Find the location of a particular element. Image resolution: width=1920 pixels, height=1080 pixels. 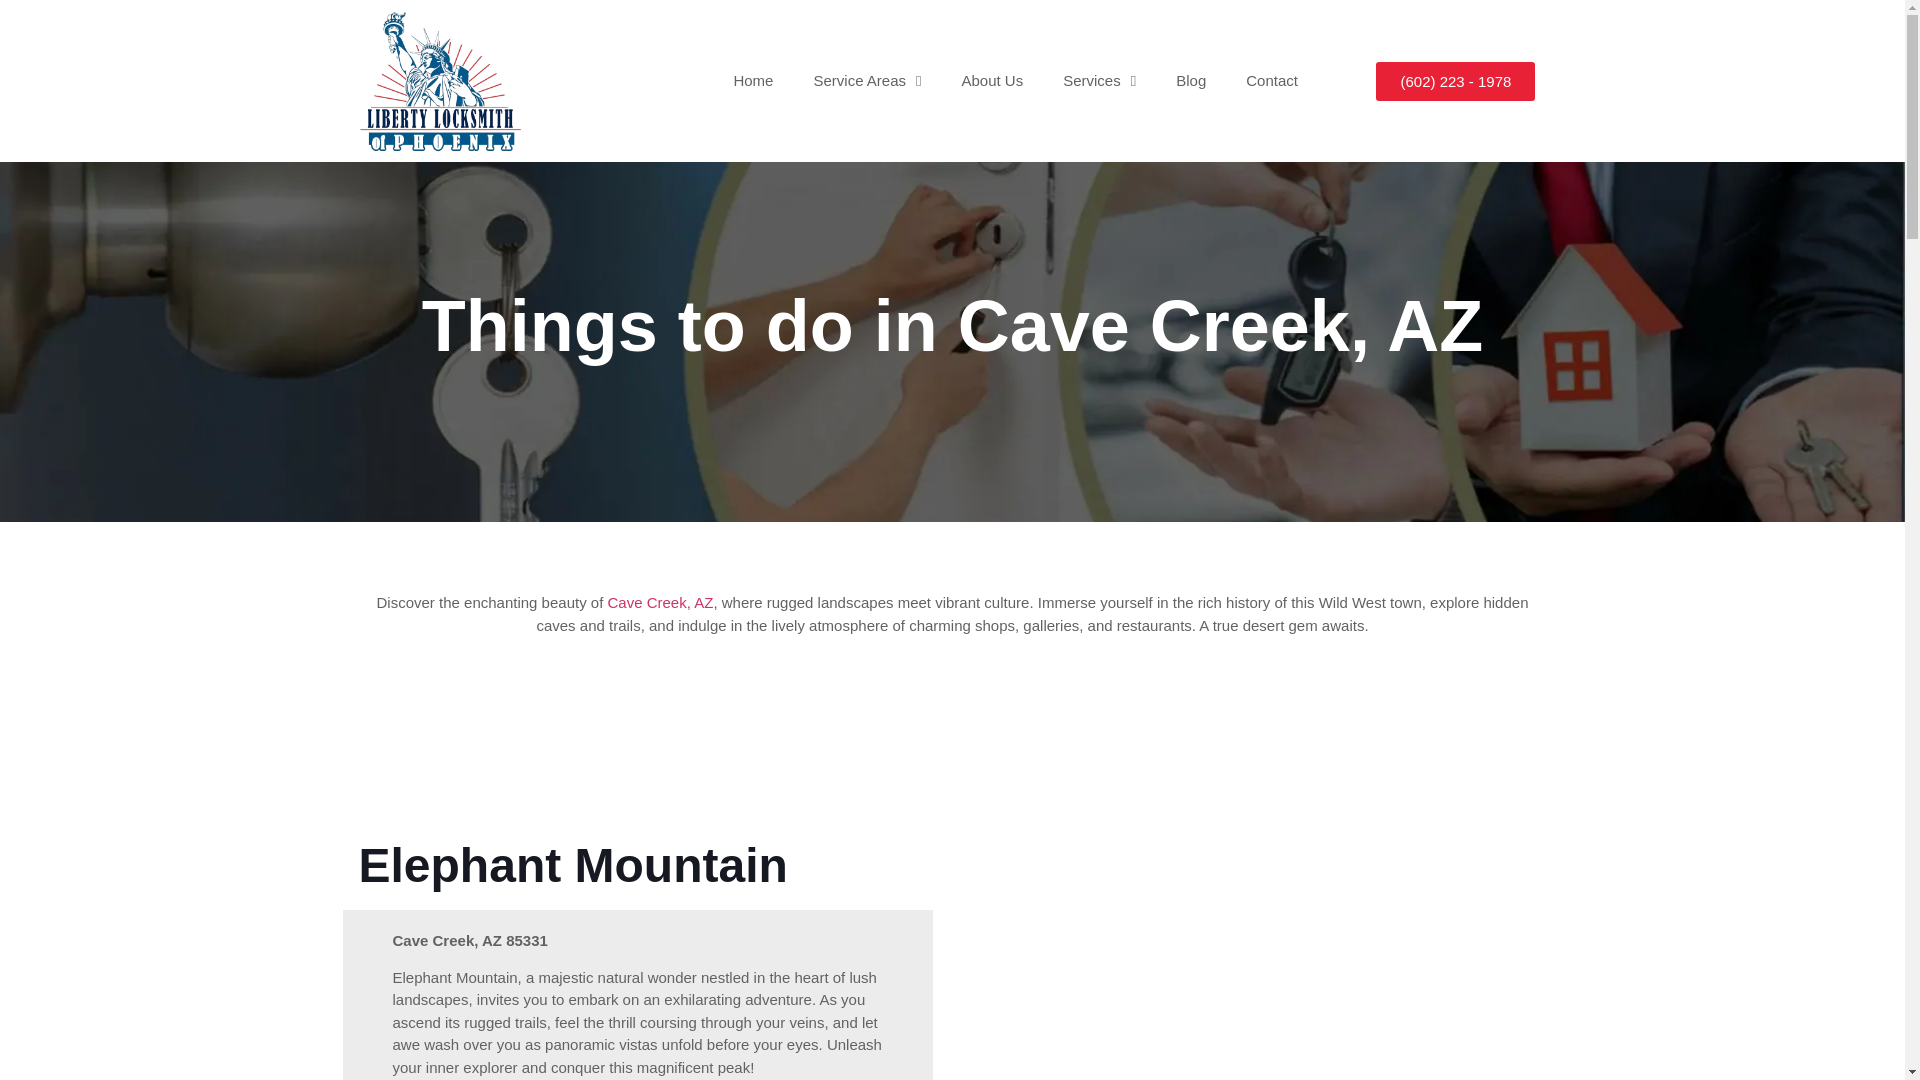

Home is located at coordinates (752, 80).